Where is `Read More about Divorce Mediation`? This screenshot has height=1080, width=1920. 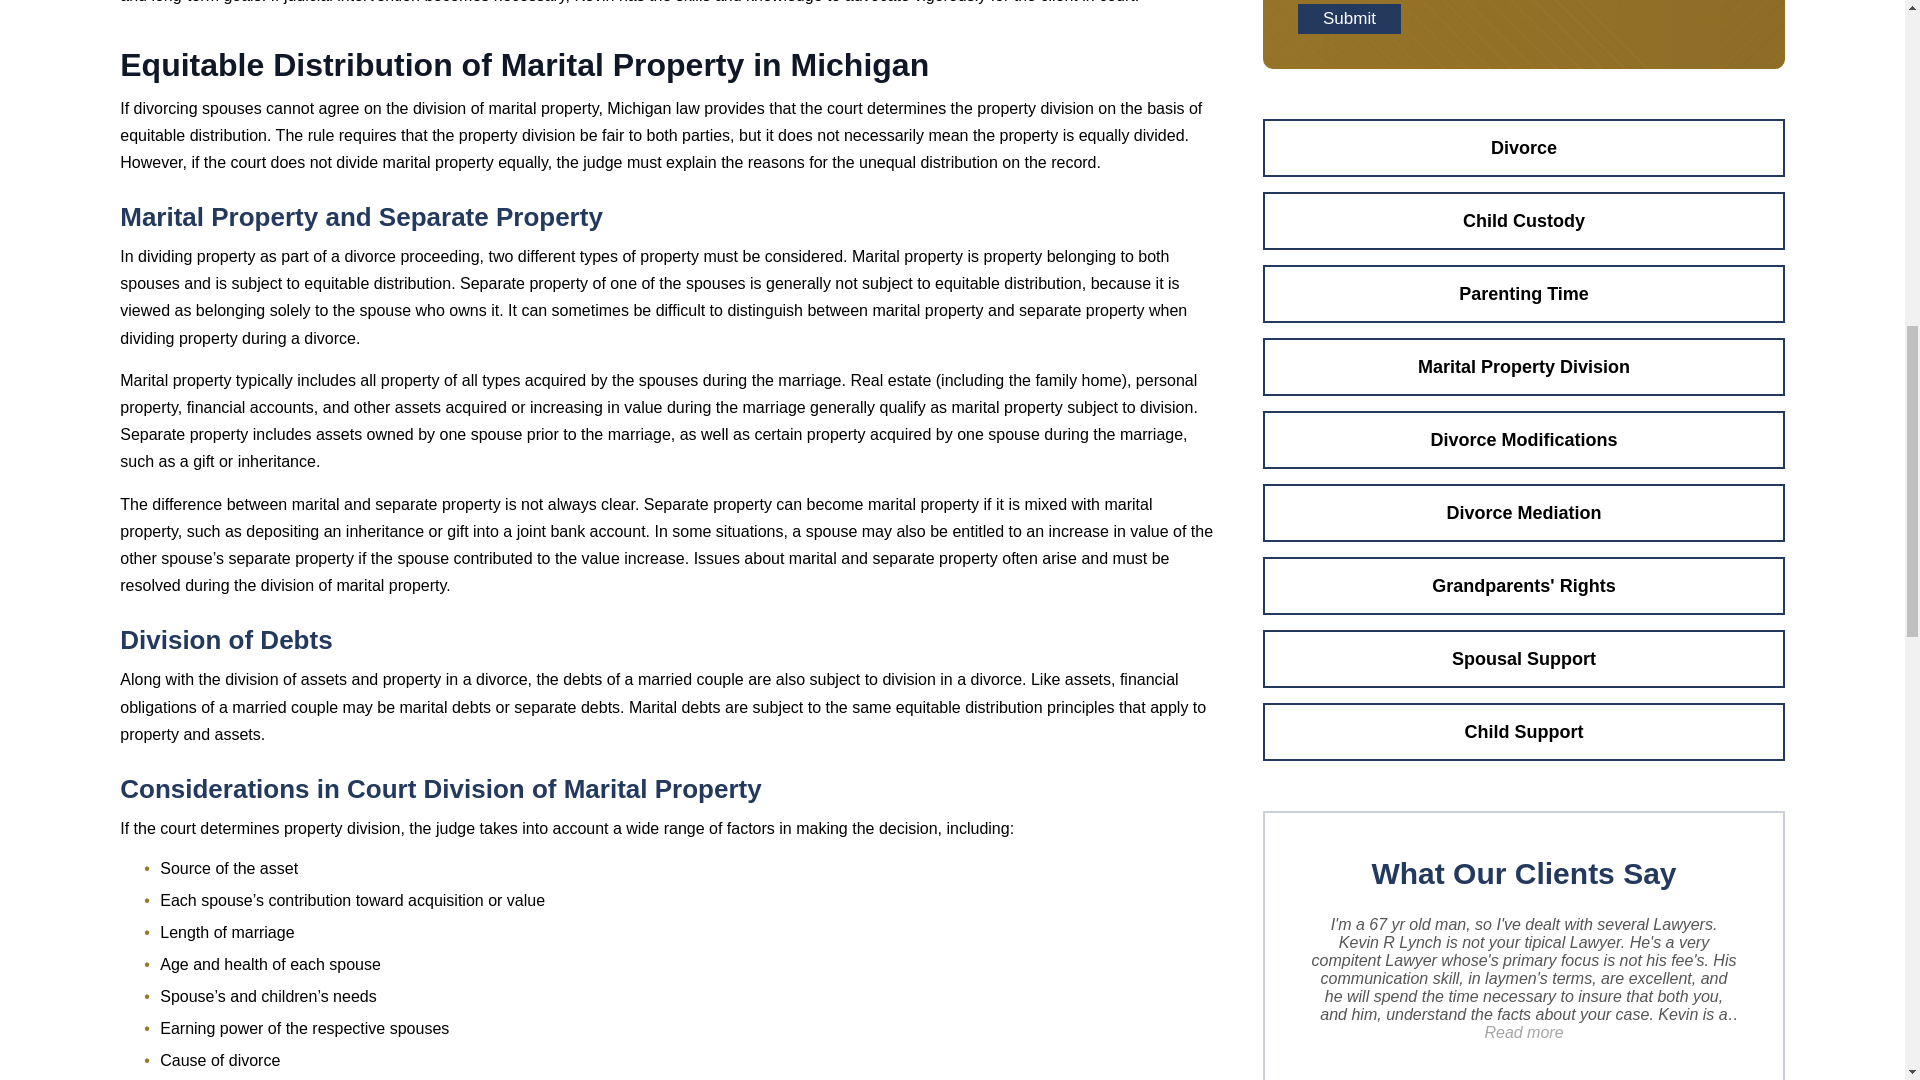 Read More about Divorce Mediation is located at coordinates (1524, 512).